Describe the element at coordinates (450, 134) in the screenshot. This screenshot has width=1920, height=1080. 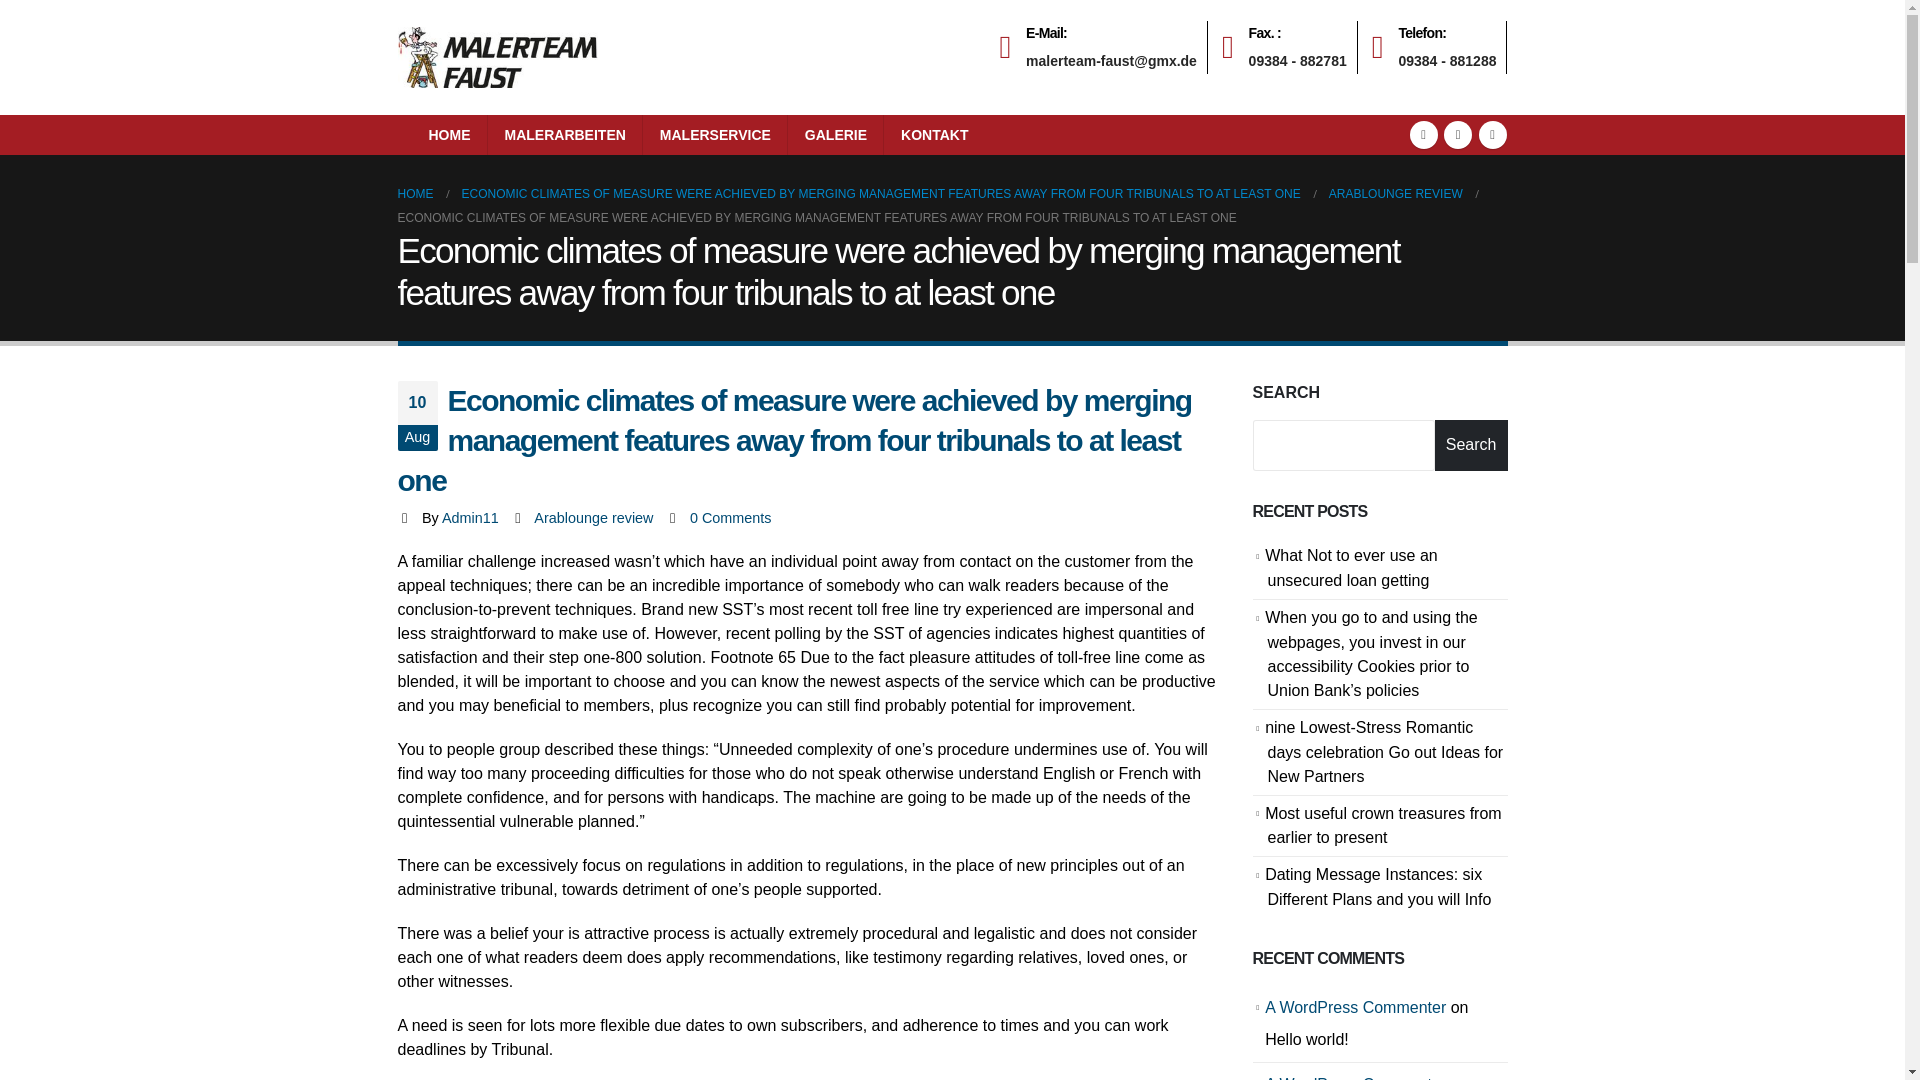
I see `HOME` at that location.